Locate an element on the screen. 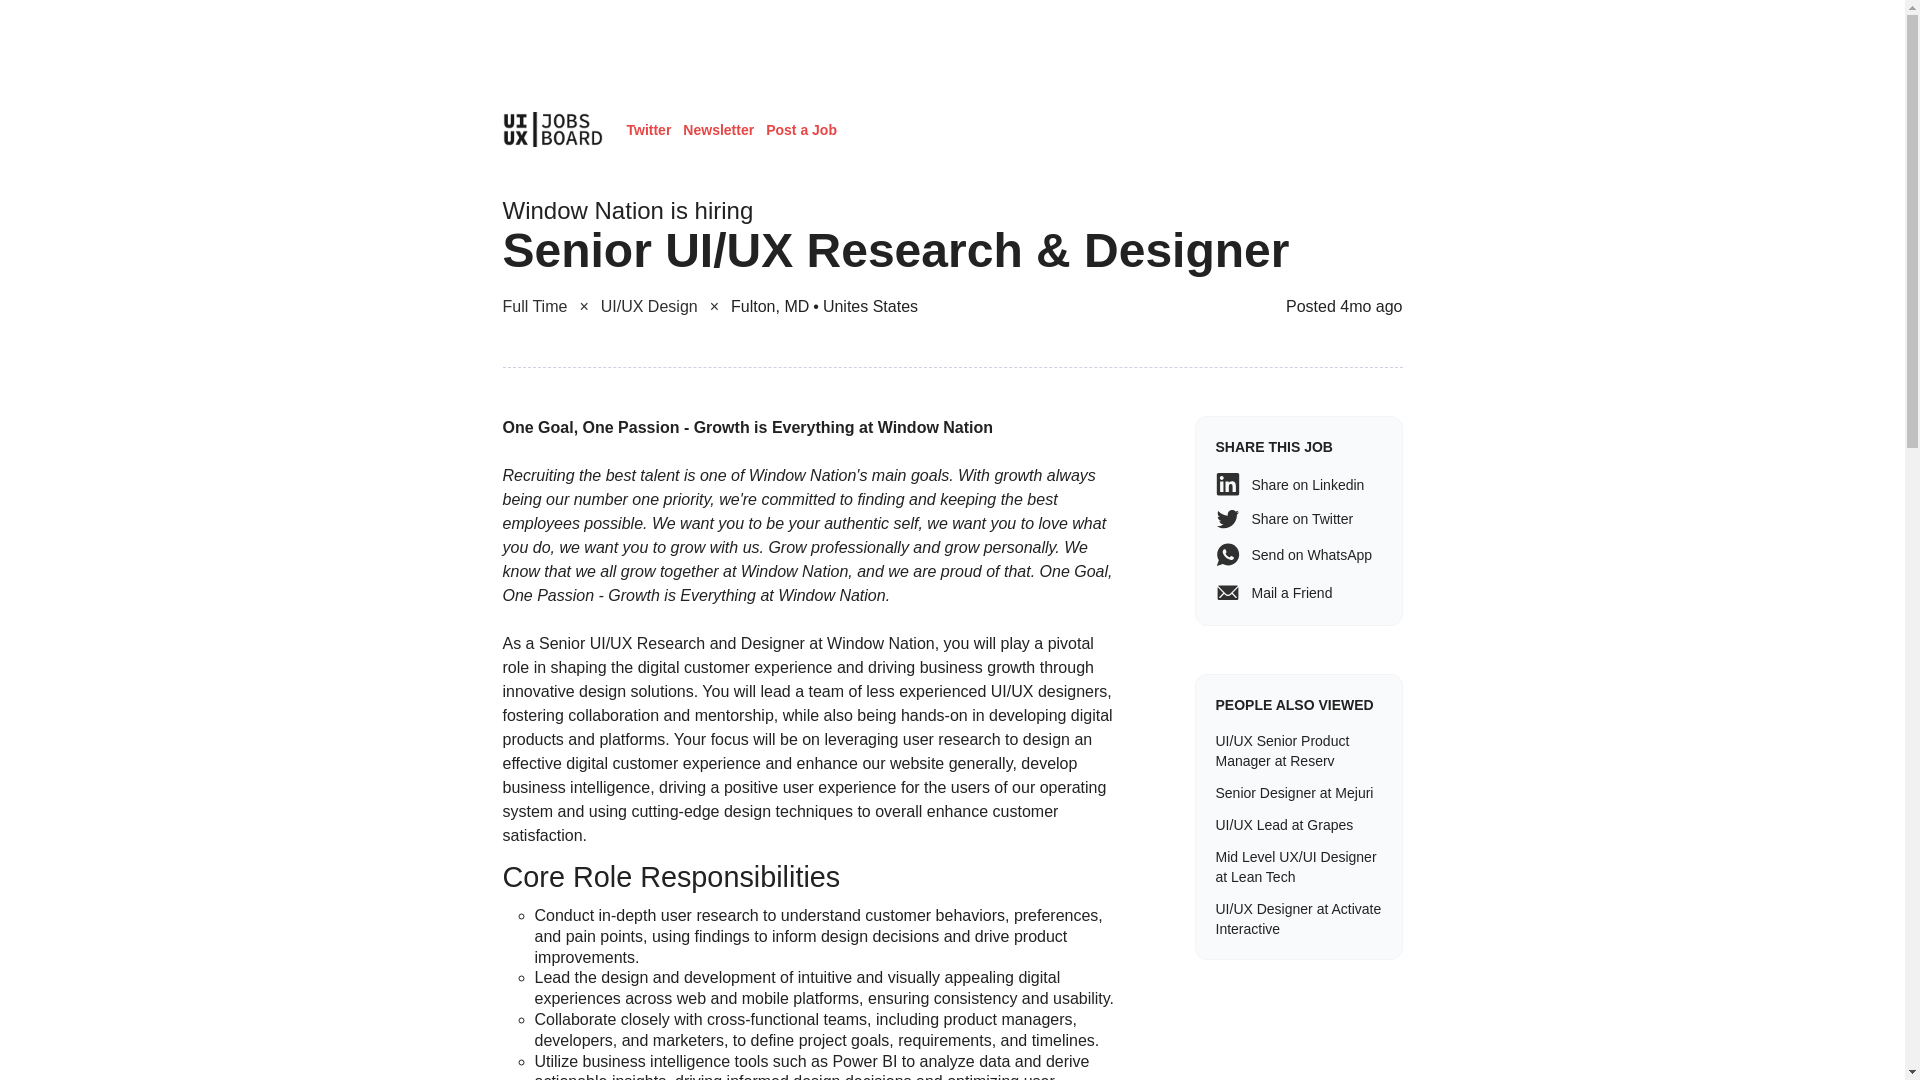 The height and width of the screenshot is (1080, 1920). Send on WhatsApp is located at coordinates (1298, 555).